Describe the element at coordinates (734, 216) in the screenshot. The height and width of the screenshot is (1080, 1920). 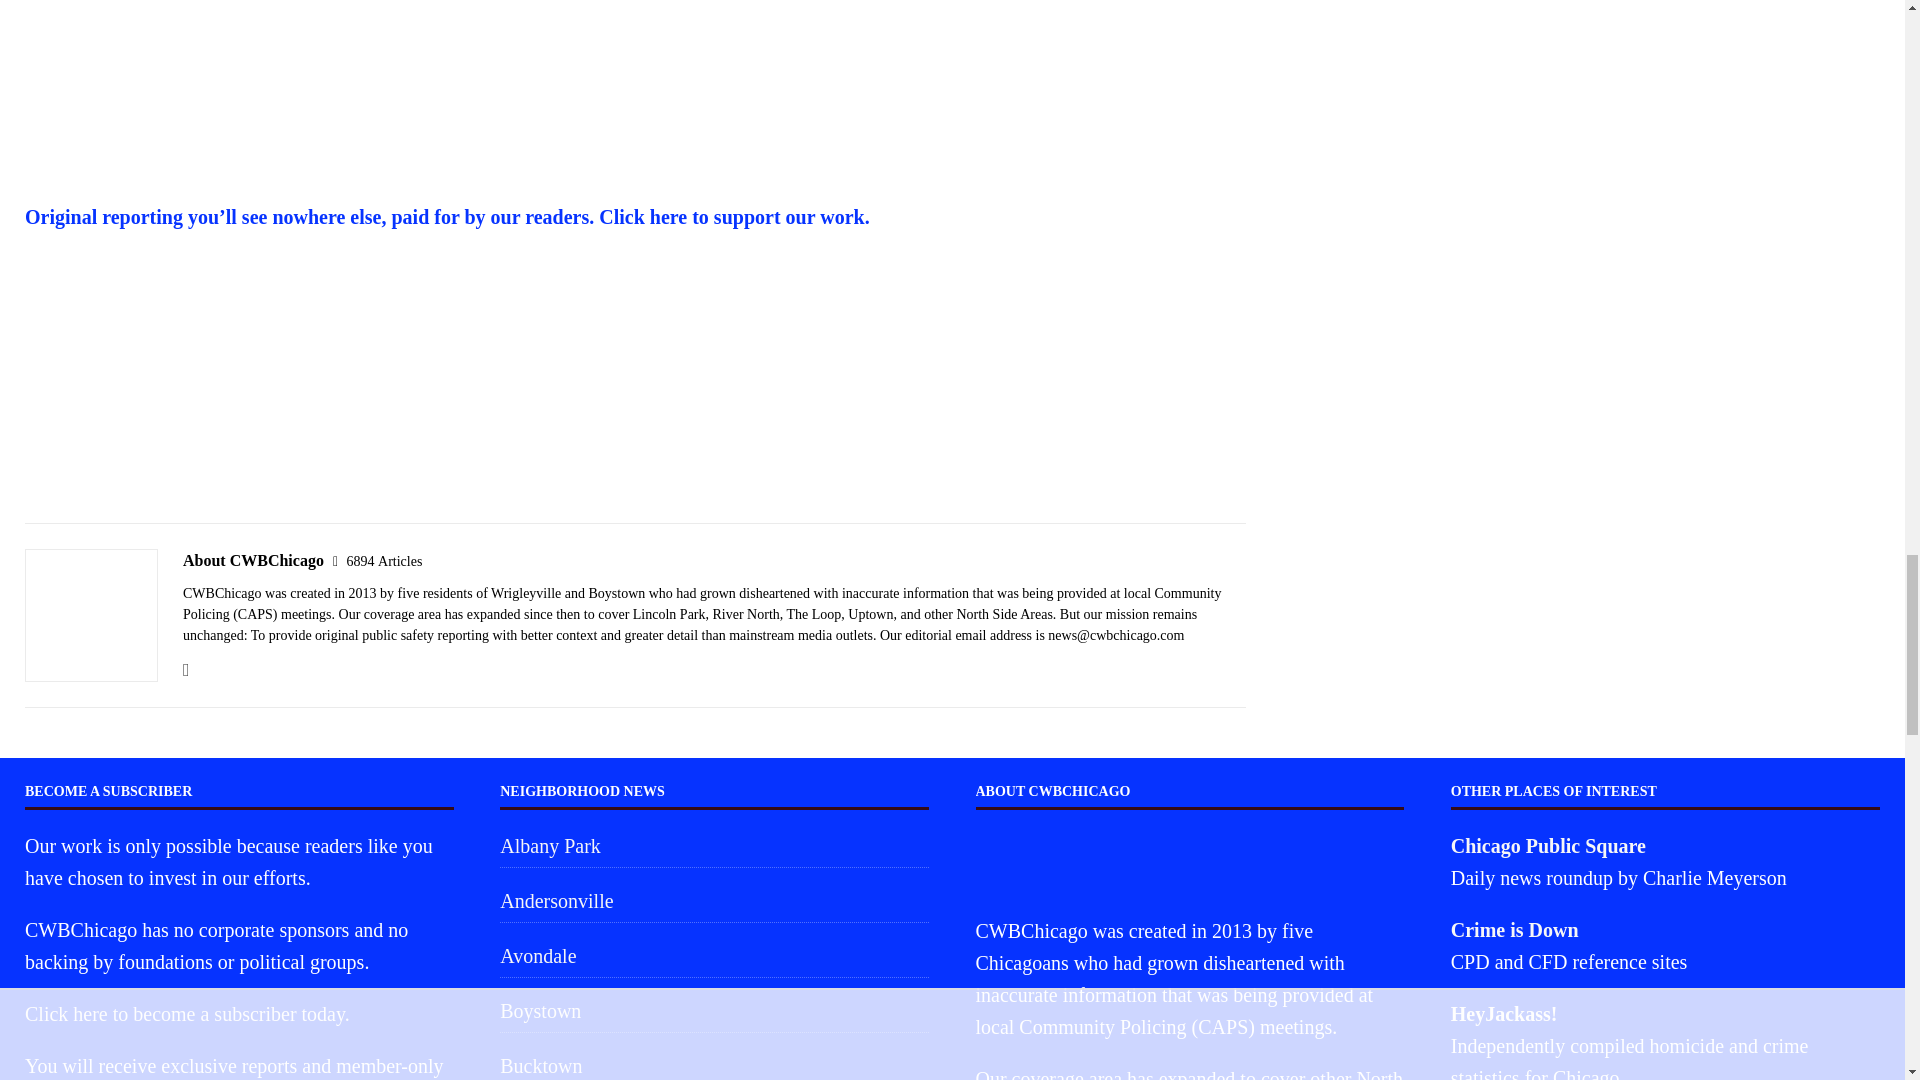
I see `Click here to support our work.` at that location.